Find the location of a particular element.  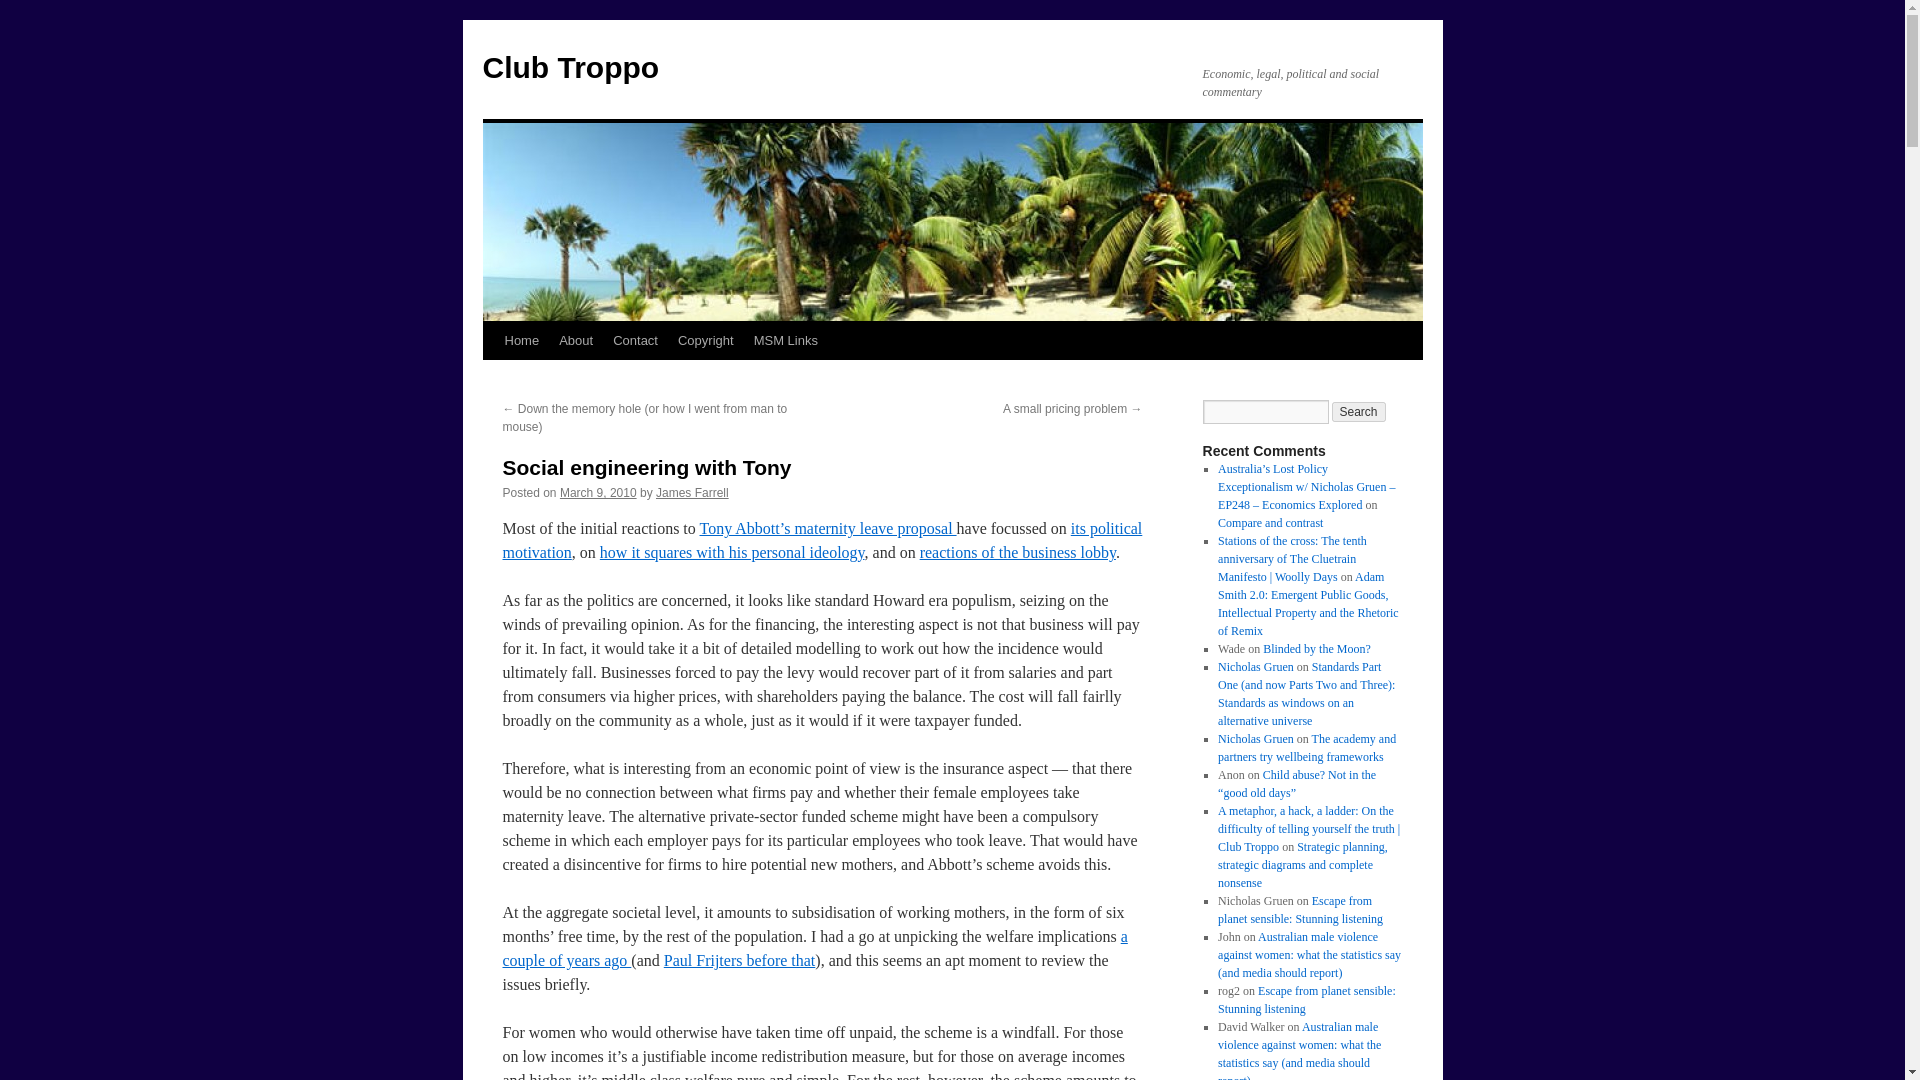

March 9, 2010 is located at coordinates (598, 493).